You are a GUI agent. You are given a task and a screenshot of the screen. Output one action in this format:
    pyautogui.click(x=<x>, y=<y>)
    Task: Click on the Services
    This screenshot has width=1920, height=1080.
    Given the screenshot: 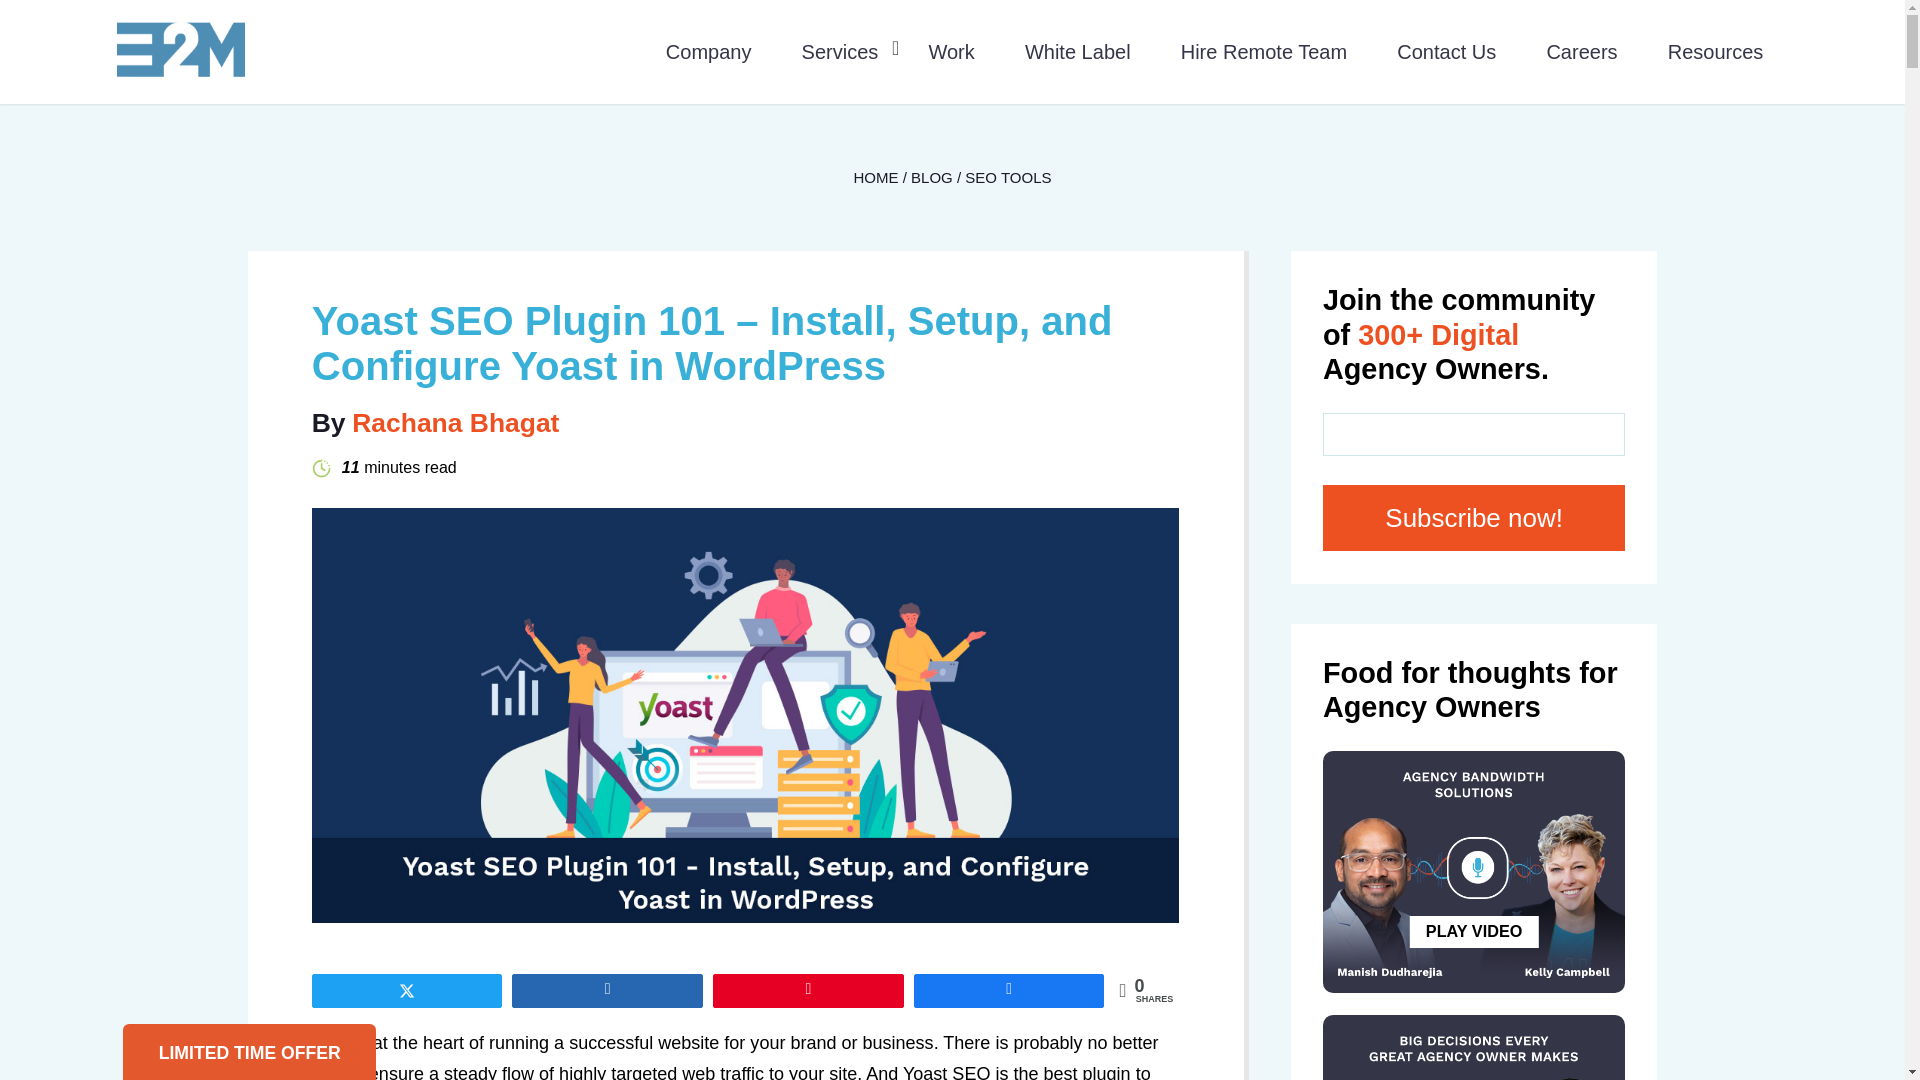 What is the action you would take?
    pyautogui.click(x=840, y=50)
    